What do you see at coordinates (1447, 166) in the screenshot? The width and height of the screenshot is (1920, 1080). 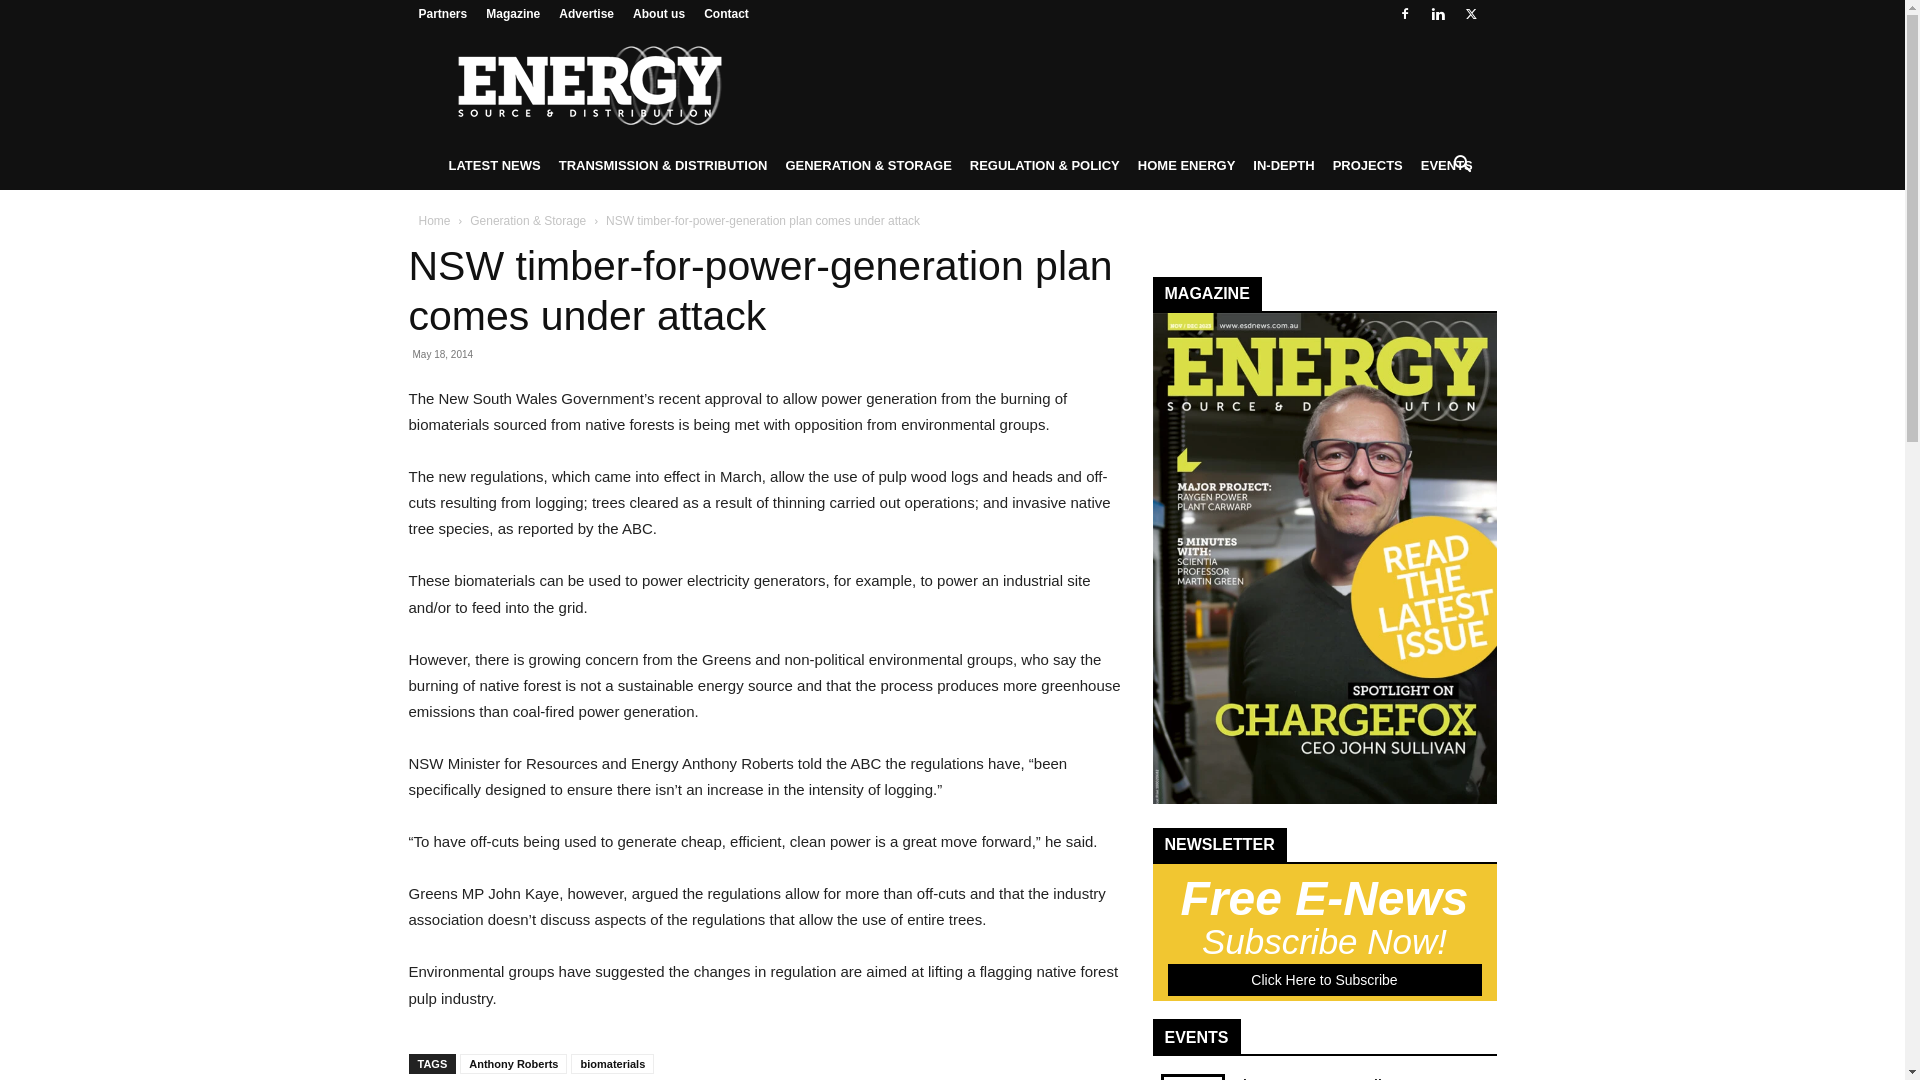 I see `EVENTS` at bounding box center [1447, 166].